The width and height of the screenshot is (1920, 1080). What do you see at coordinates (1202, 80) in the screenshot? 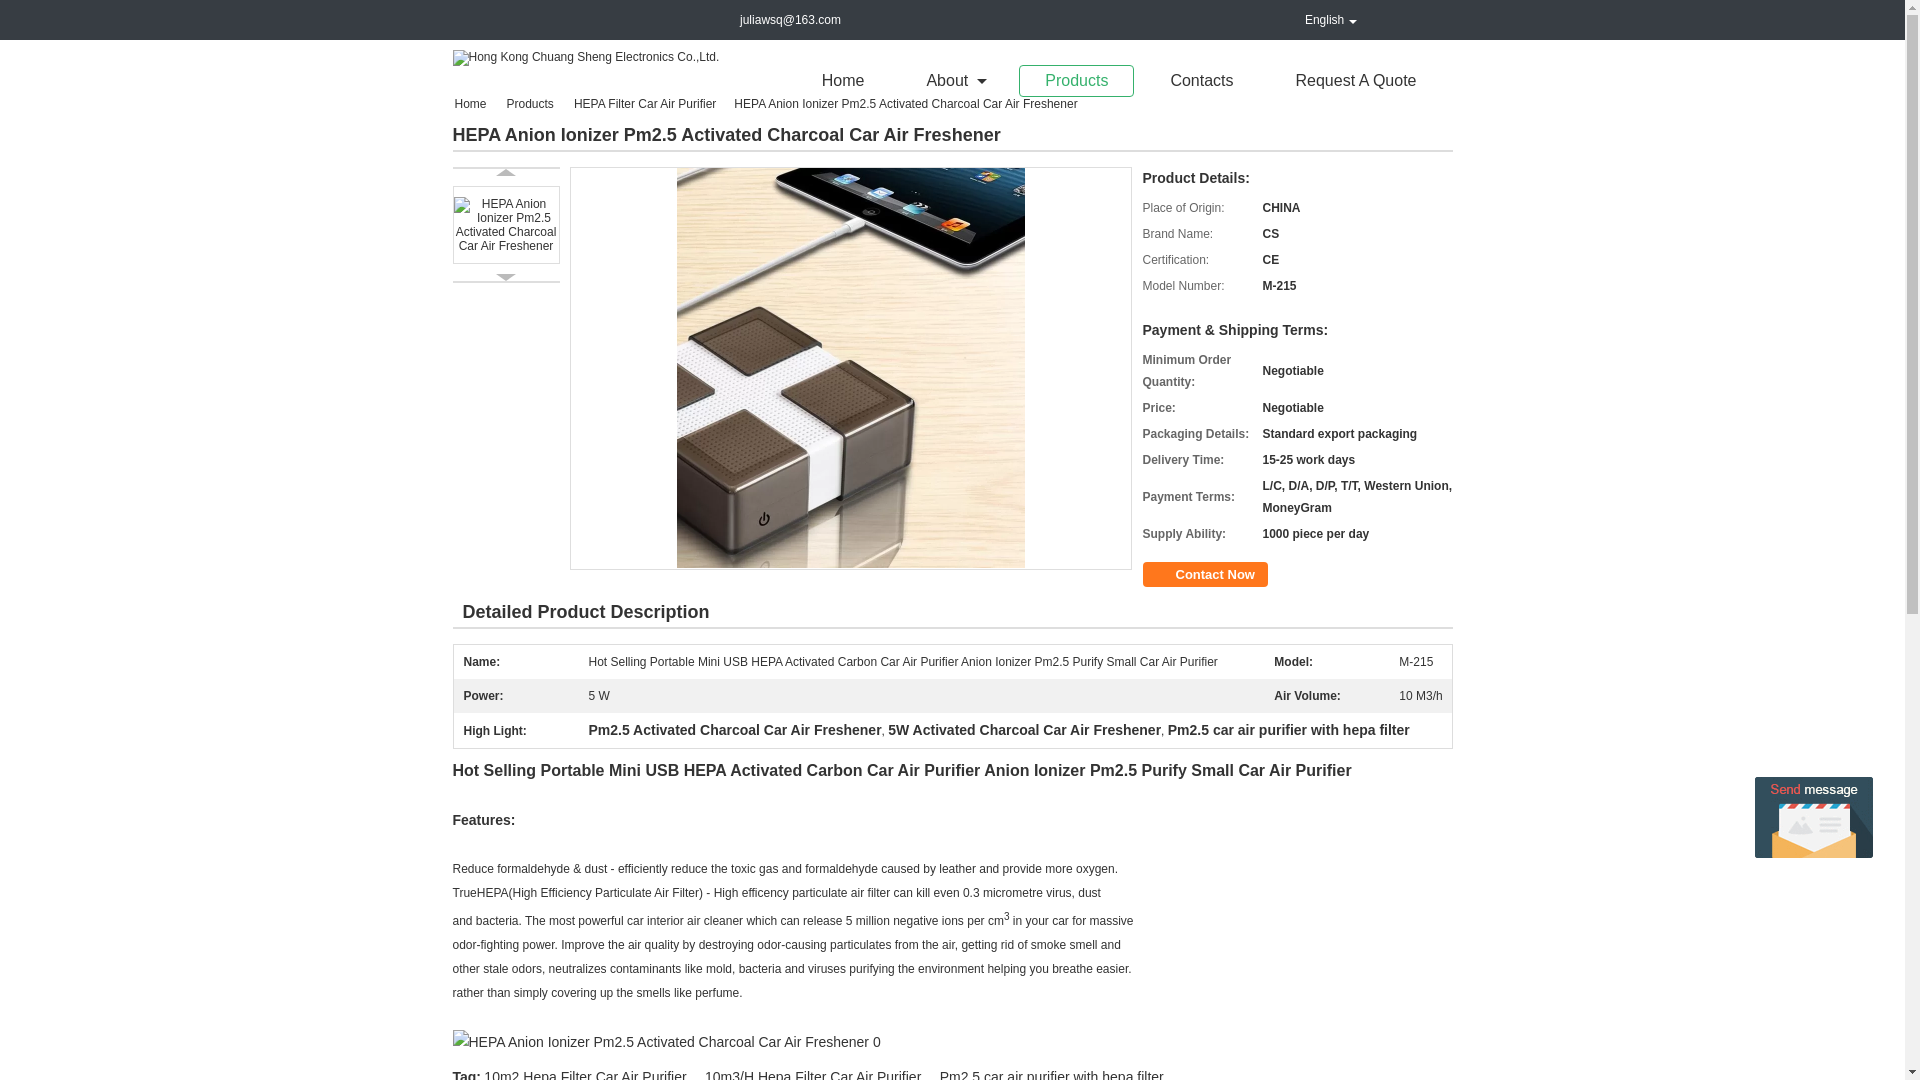
I see `Contacts` at bounding box center [1202, 80].